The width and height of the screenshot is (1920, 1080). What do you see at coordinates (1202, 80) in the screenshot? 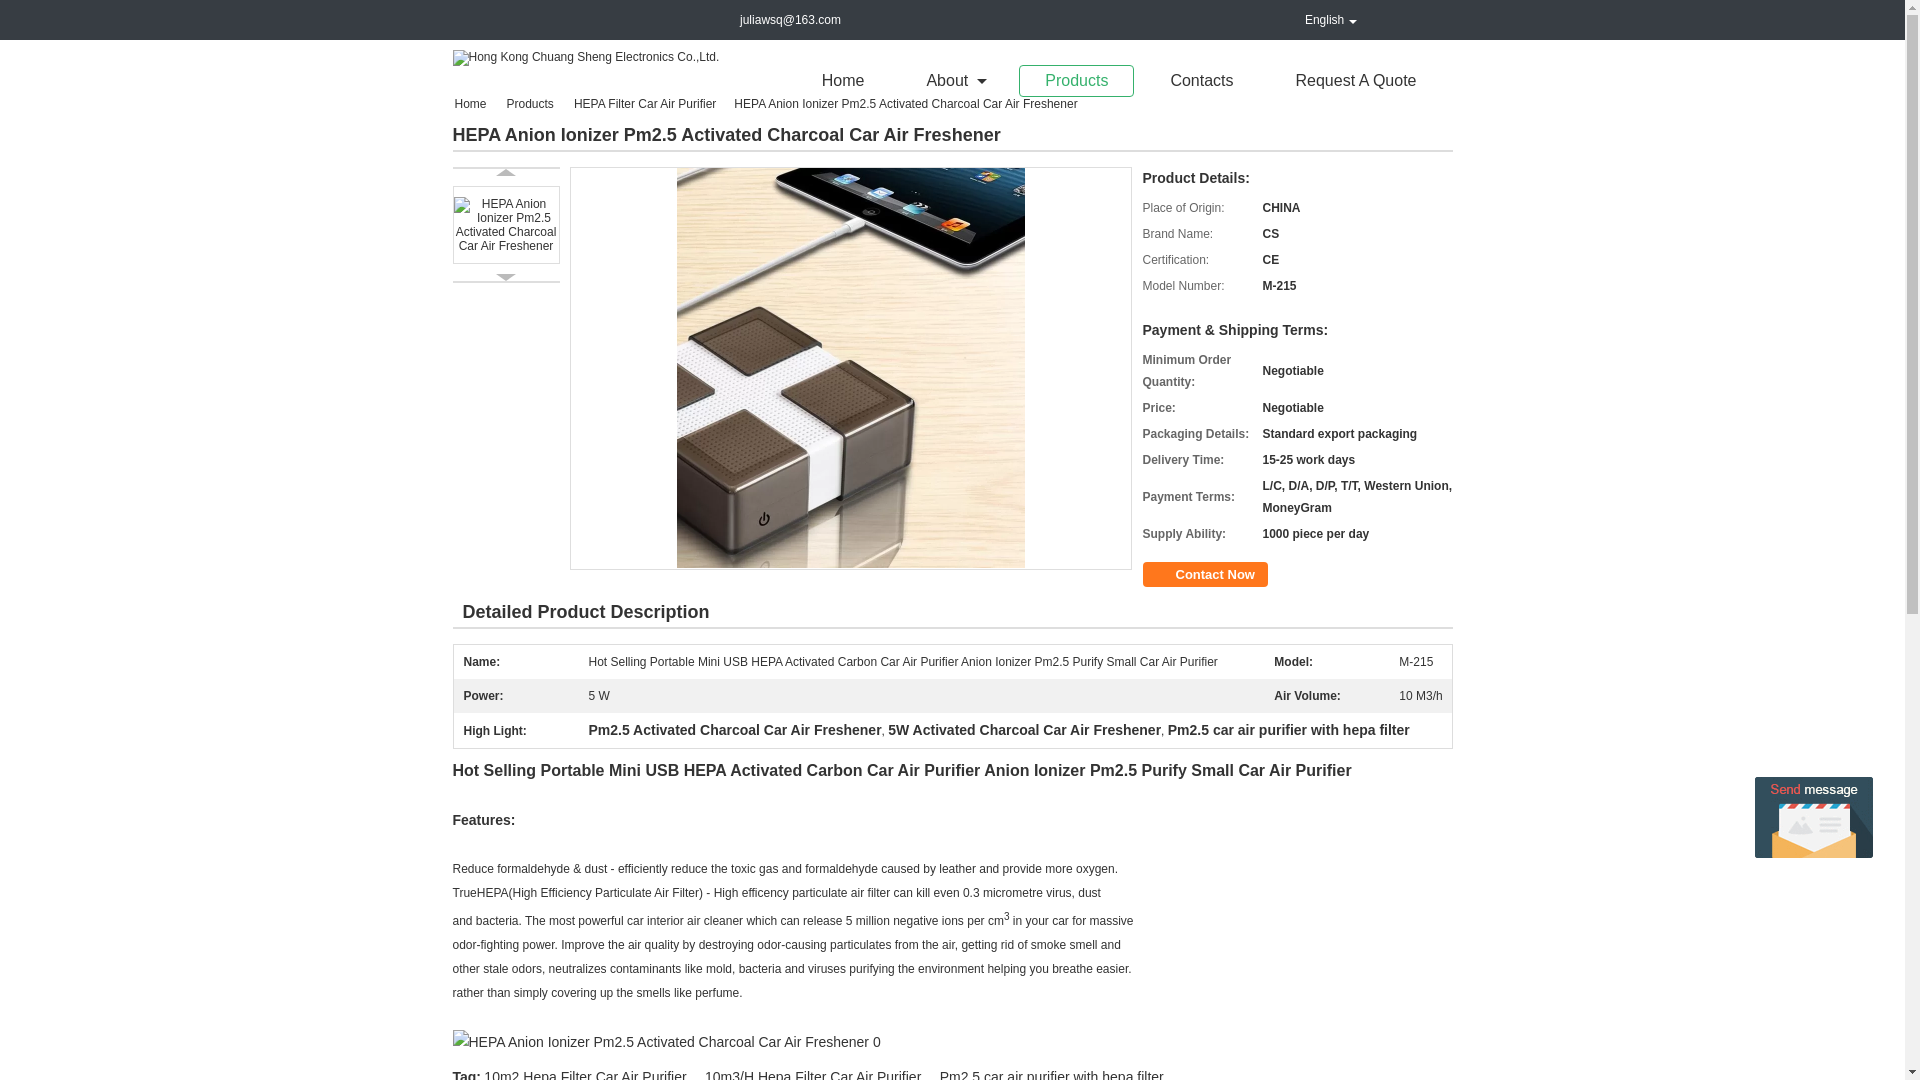
I see `Contacts` at bounding box center [1202, 80].